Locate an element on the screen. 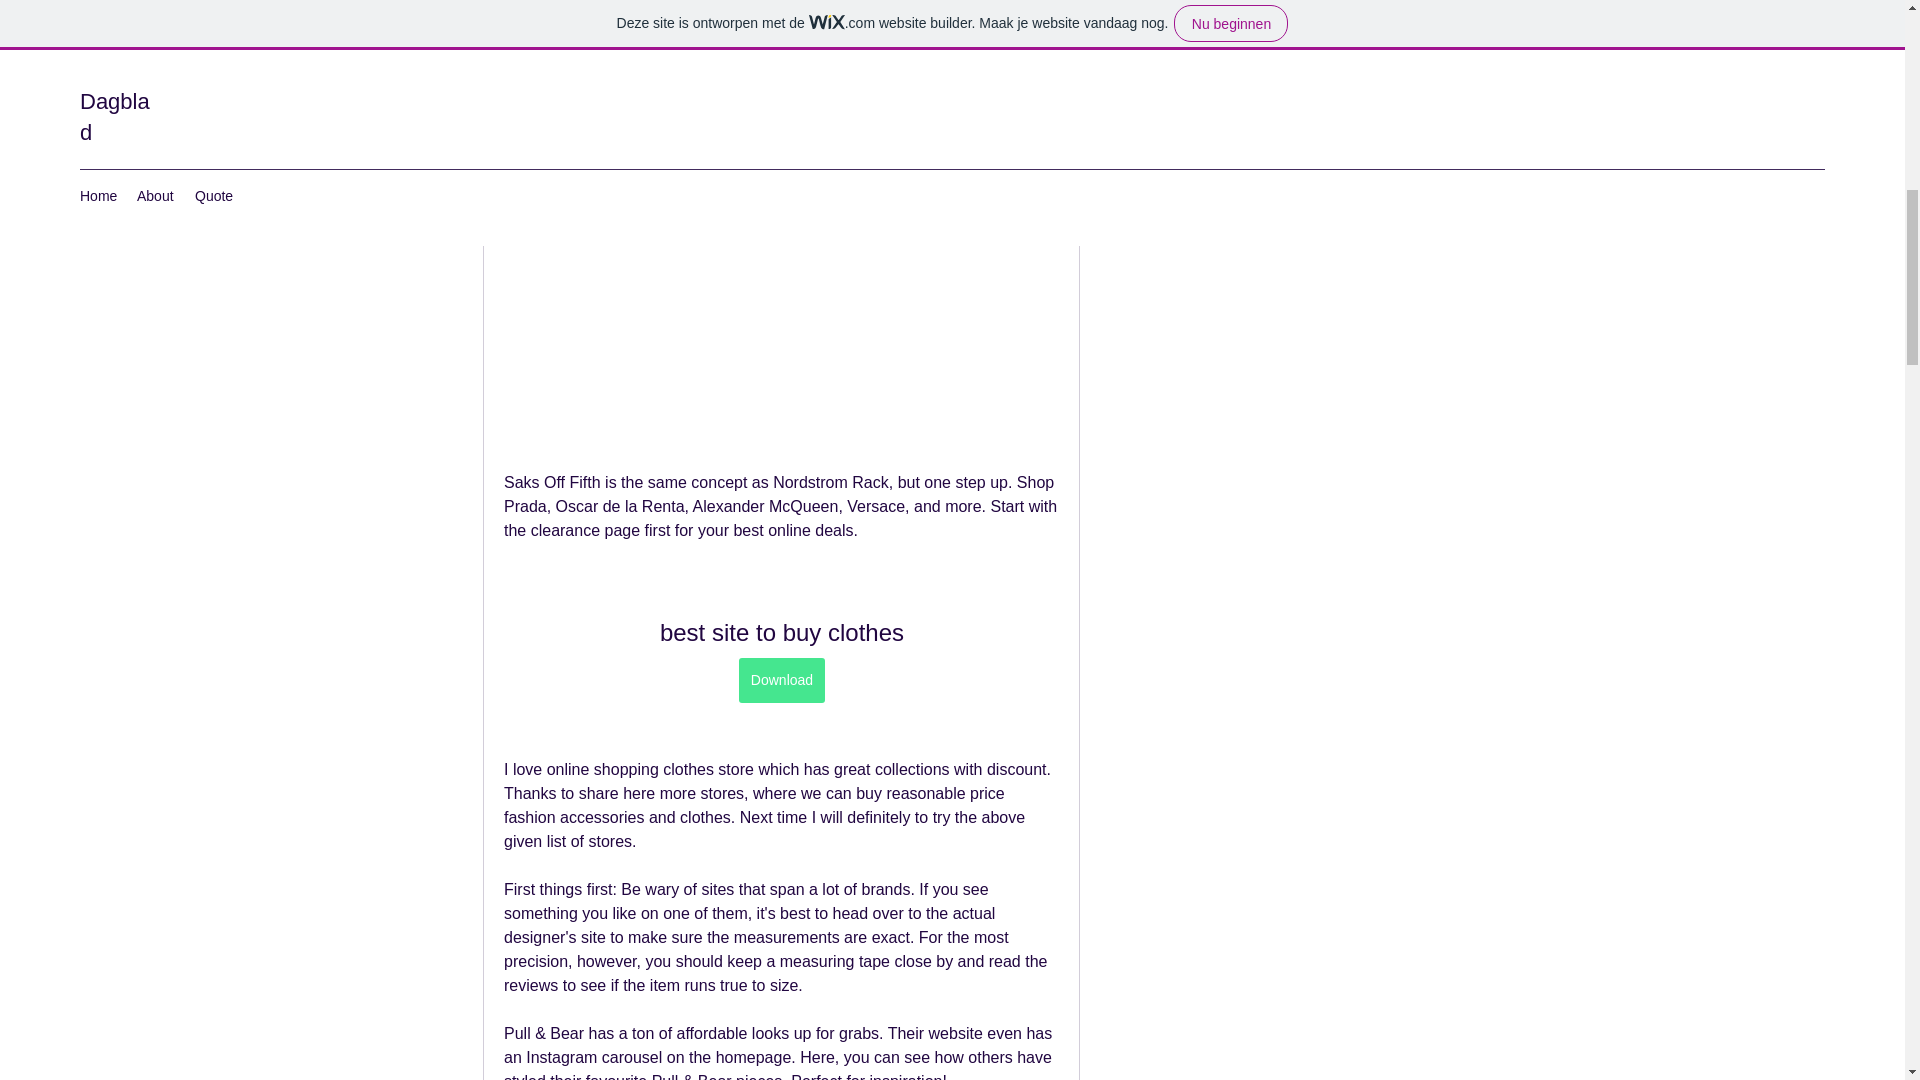 The height and width of the screenshot is (1080, 1920). Download is located at coordinates (780, 680).